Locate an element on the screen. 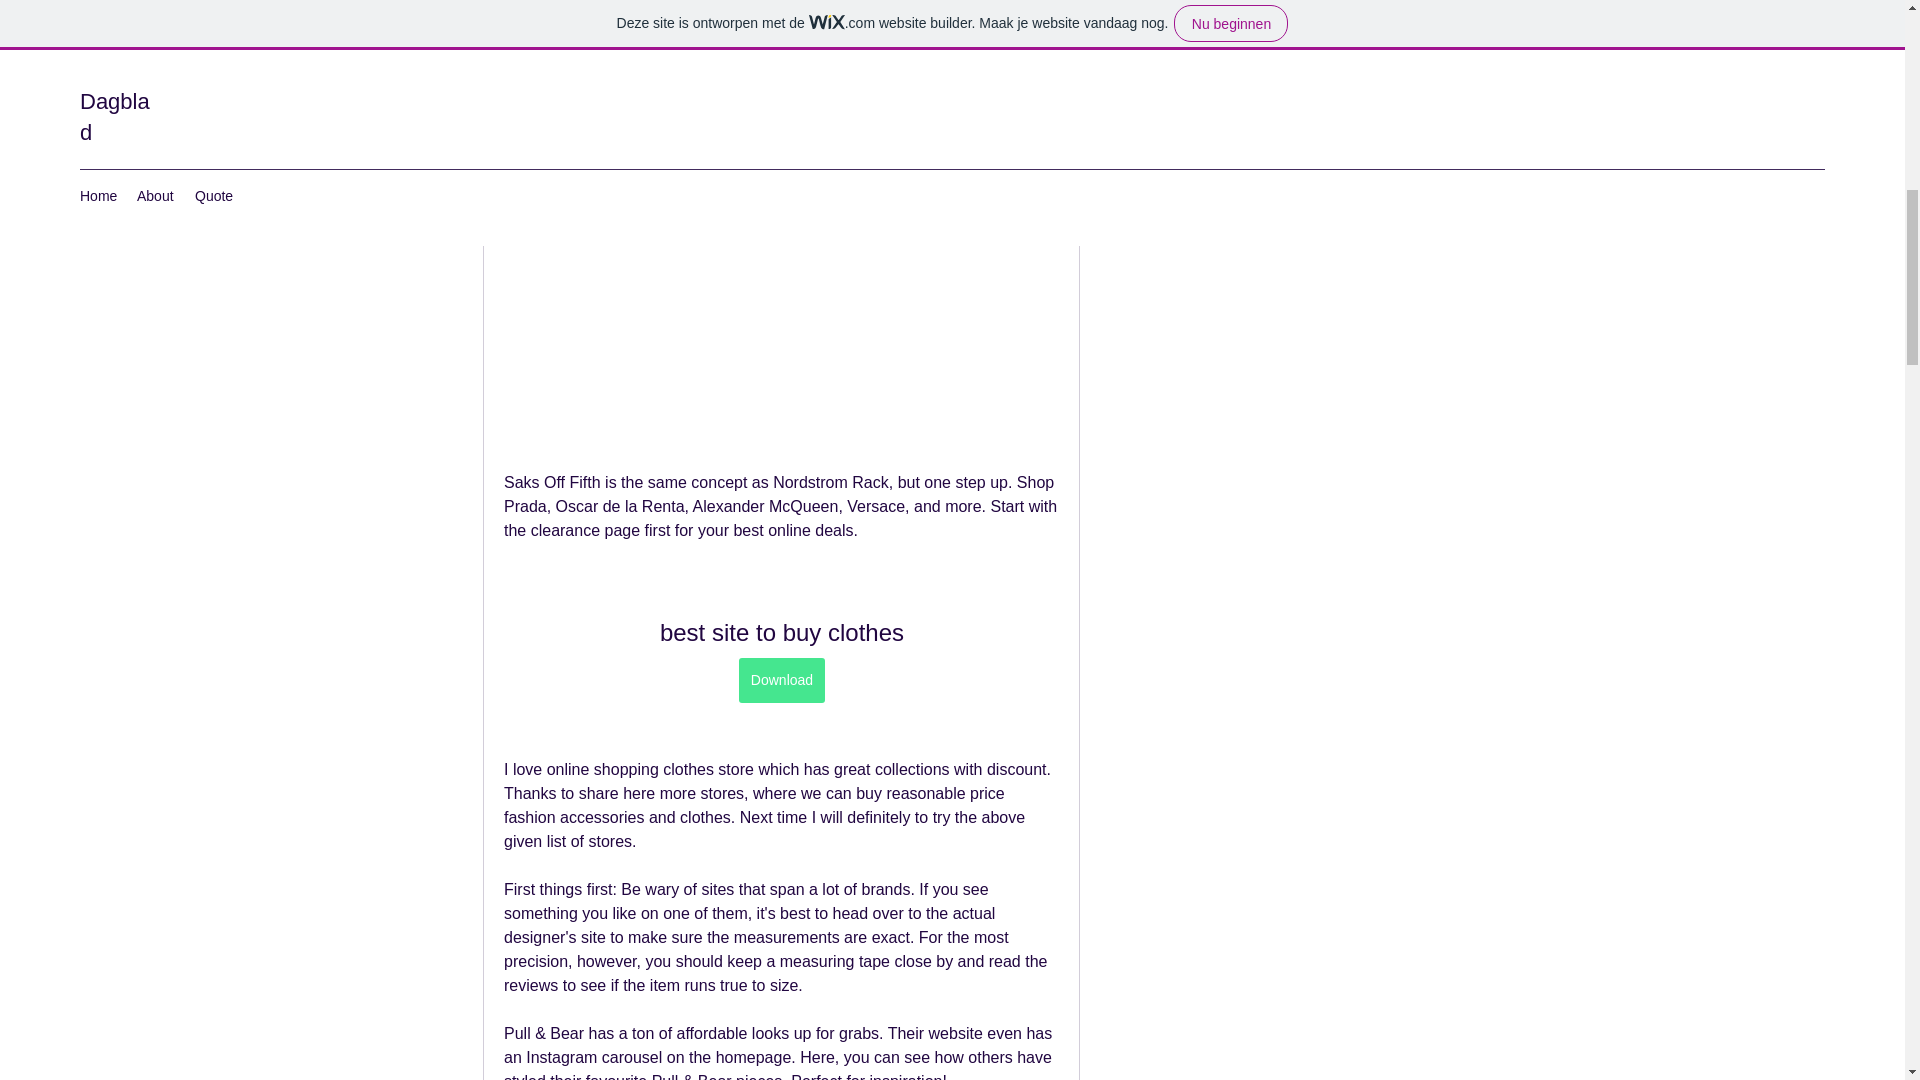 The height and width of the screenshot is (1080, 1920). Download is located at coordinates (780, 680).